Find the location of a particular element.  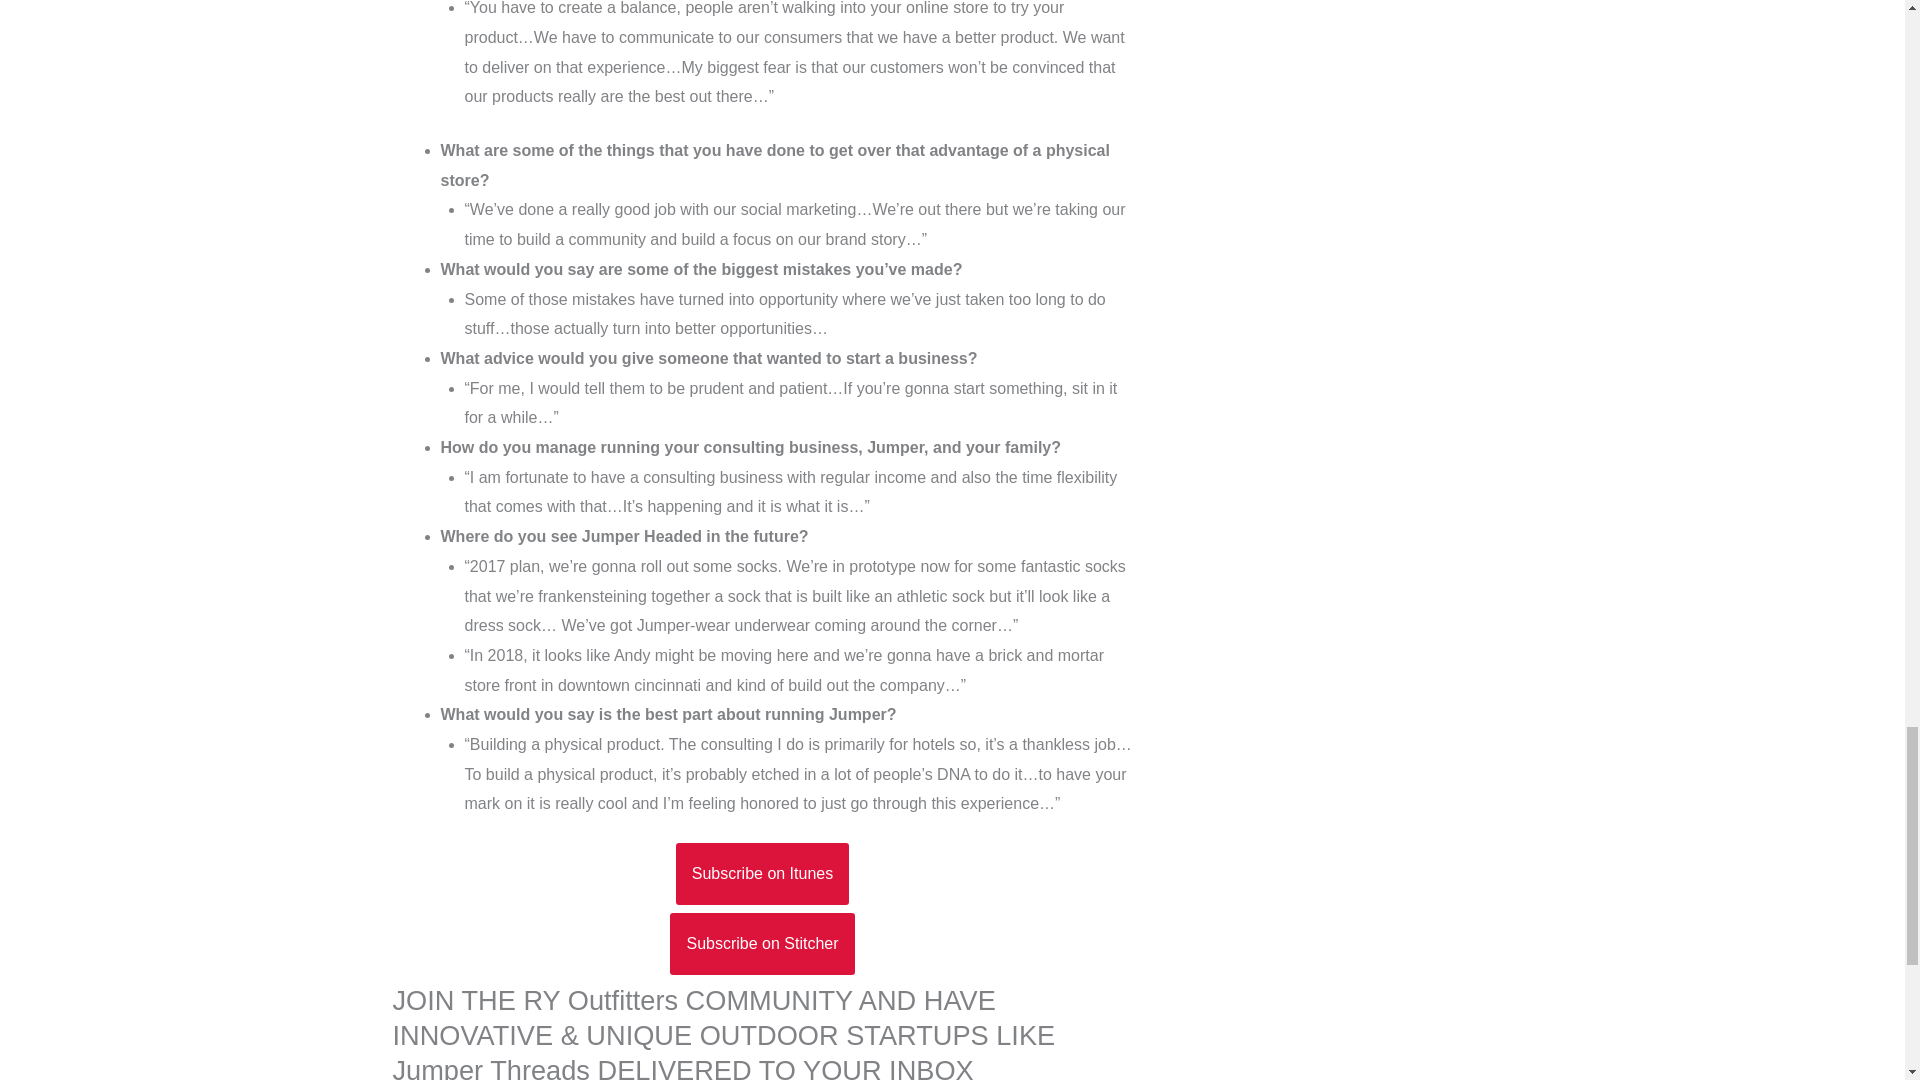

Subscribe on Itunes is located at coordinates (762, 874).